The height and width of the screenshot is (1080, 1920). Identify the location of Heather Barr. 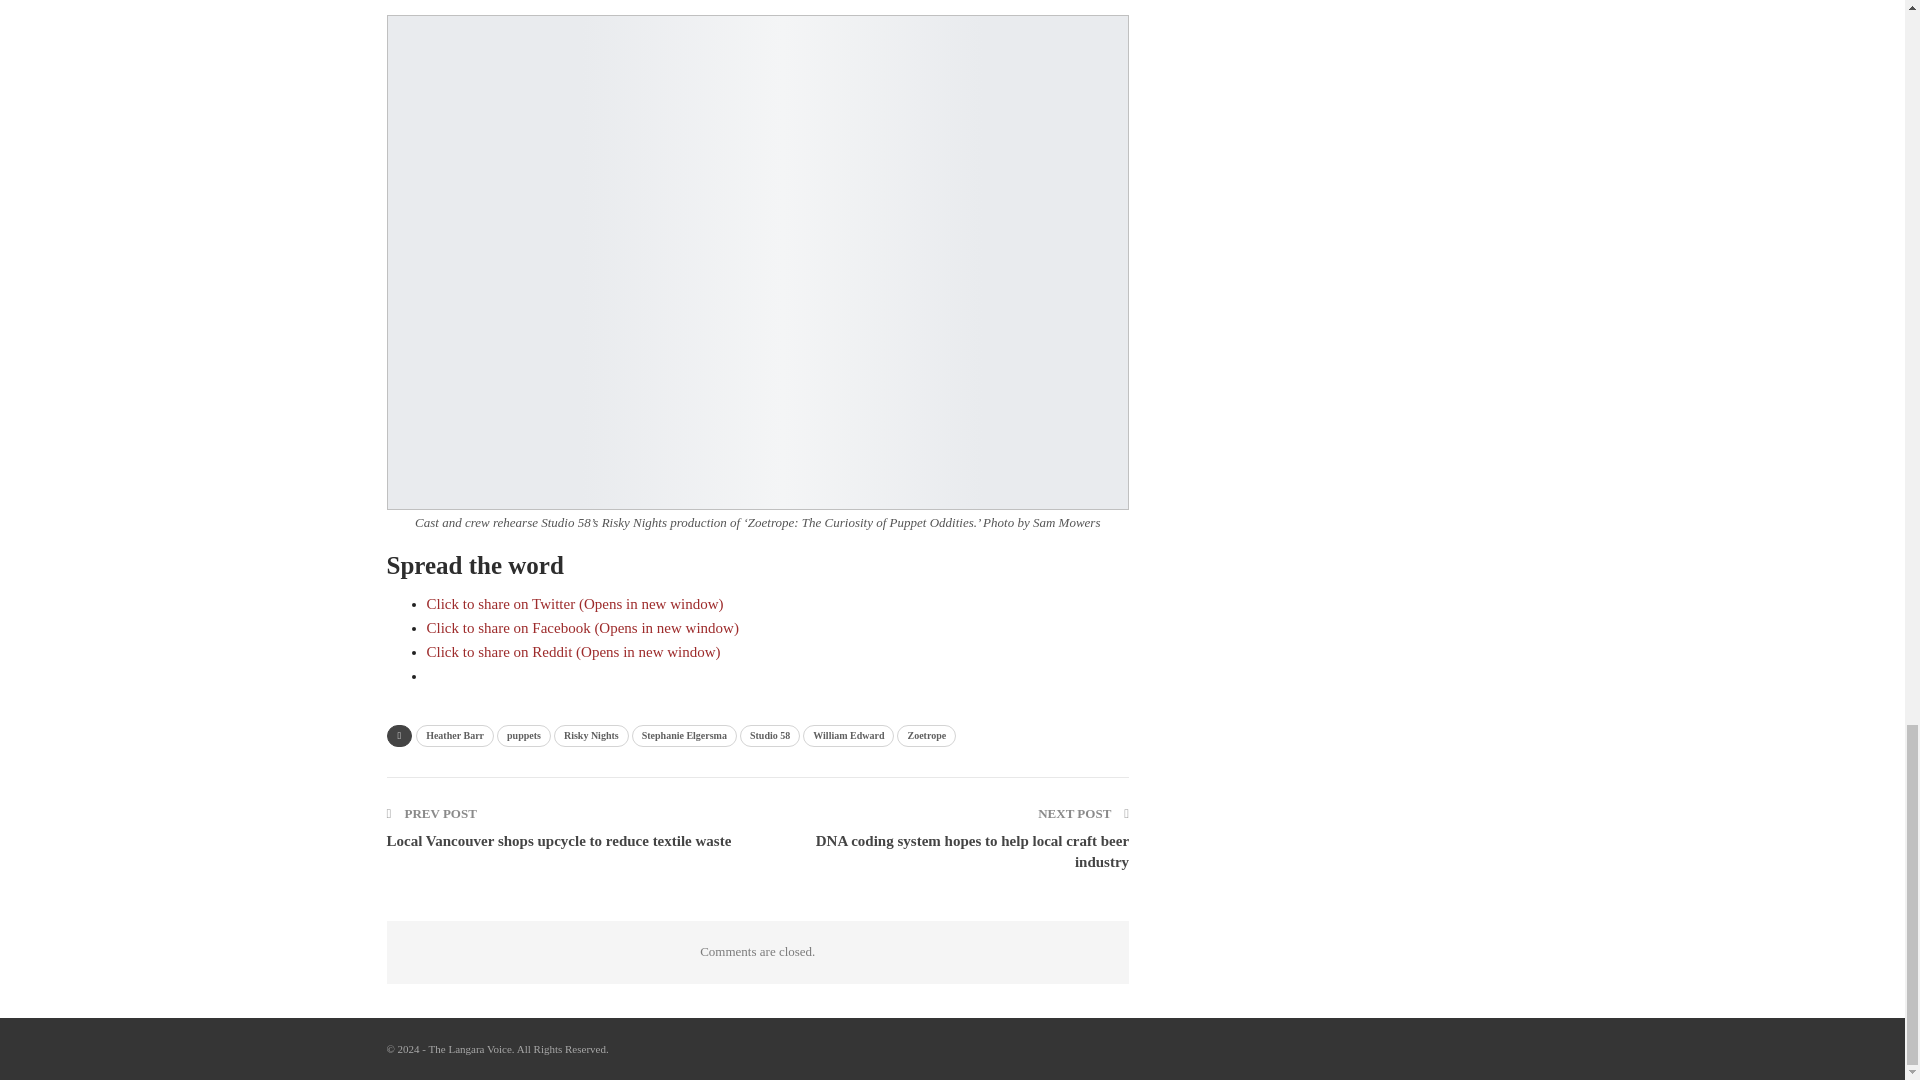
(454, 736).